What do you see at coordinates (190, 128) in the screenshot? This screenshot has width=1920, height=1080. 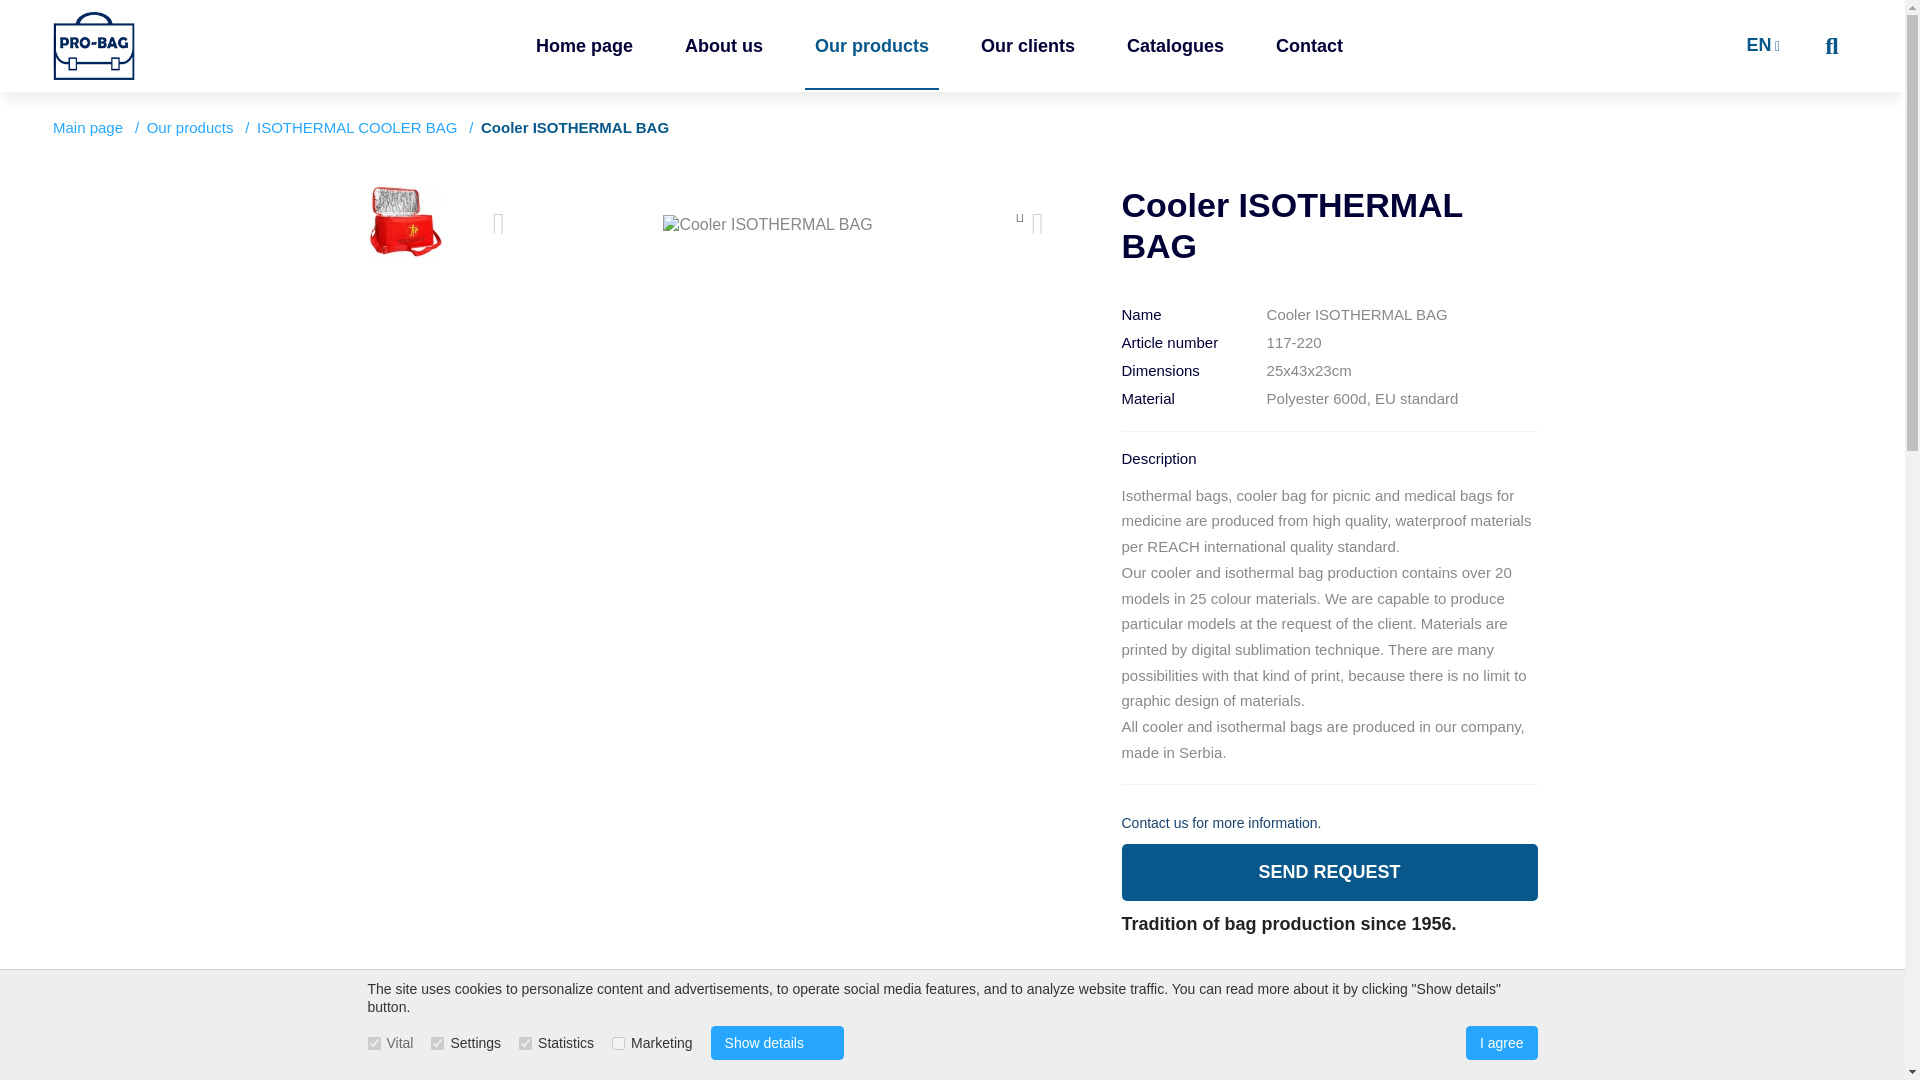 I see `Our products` at bounding box center [190, 128].